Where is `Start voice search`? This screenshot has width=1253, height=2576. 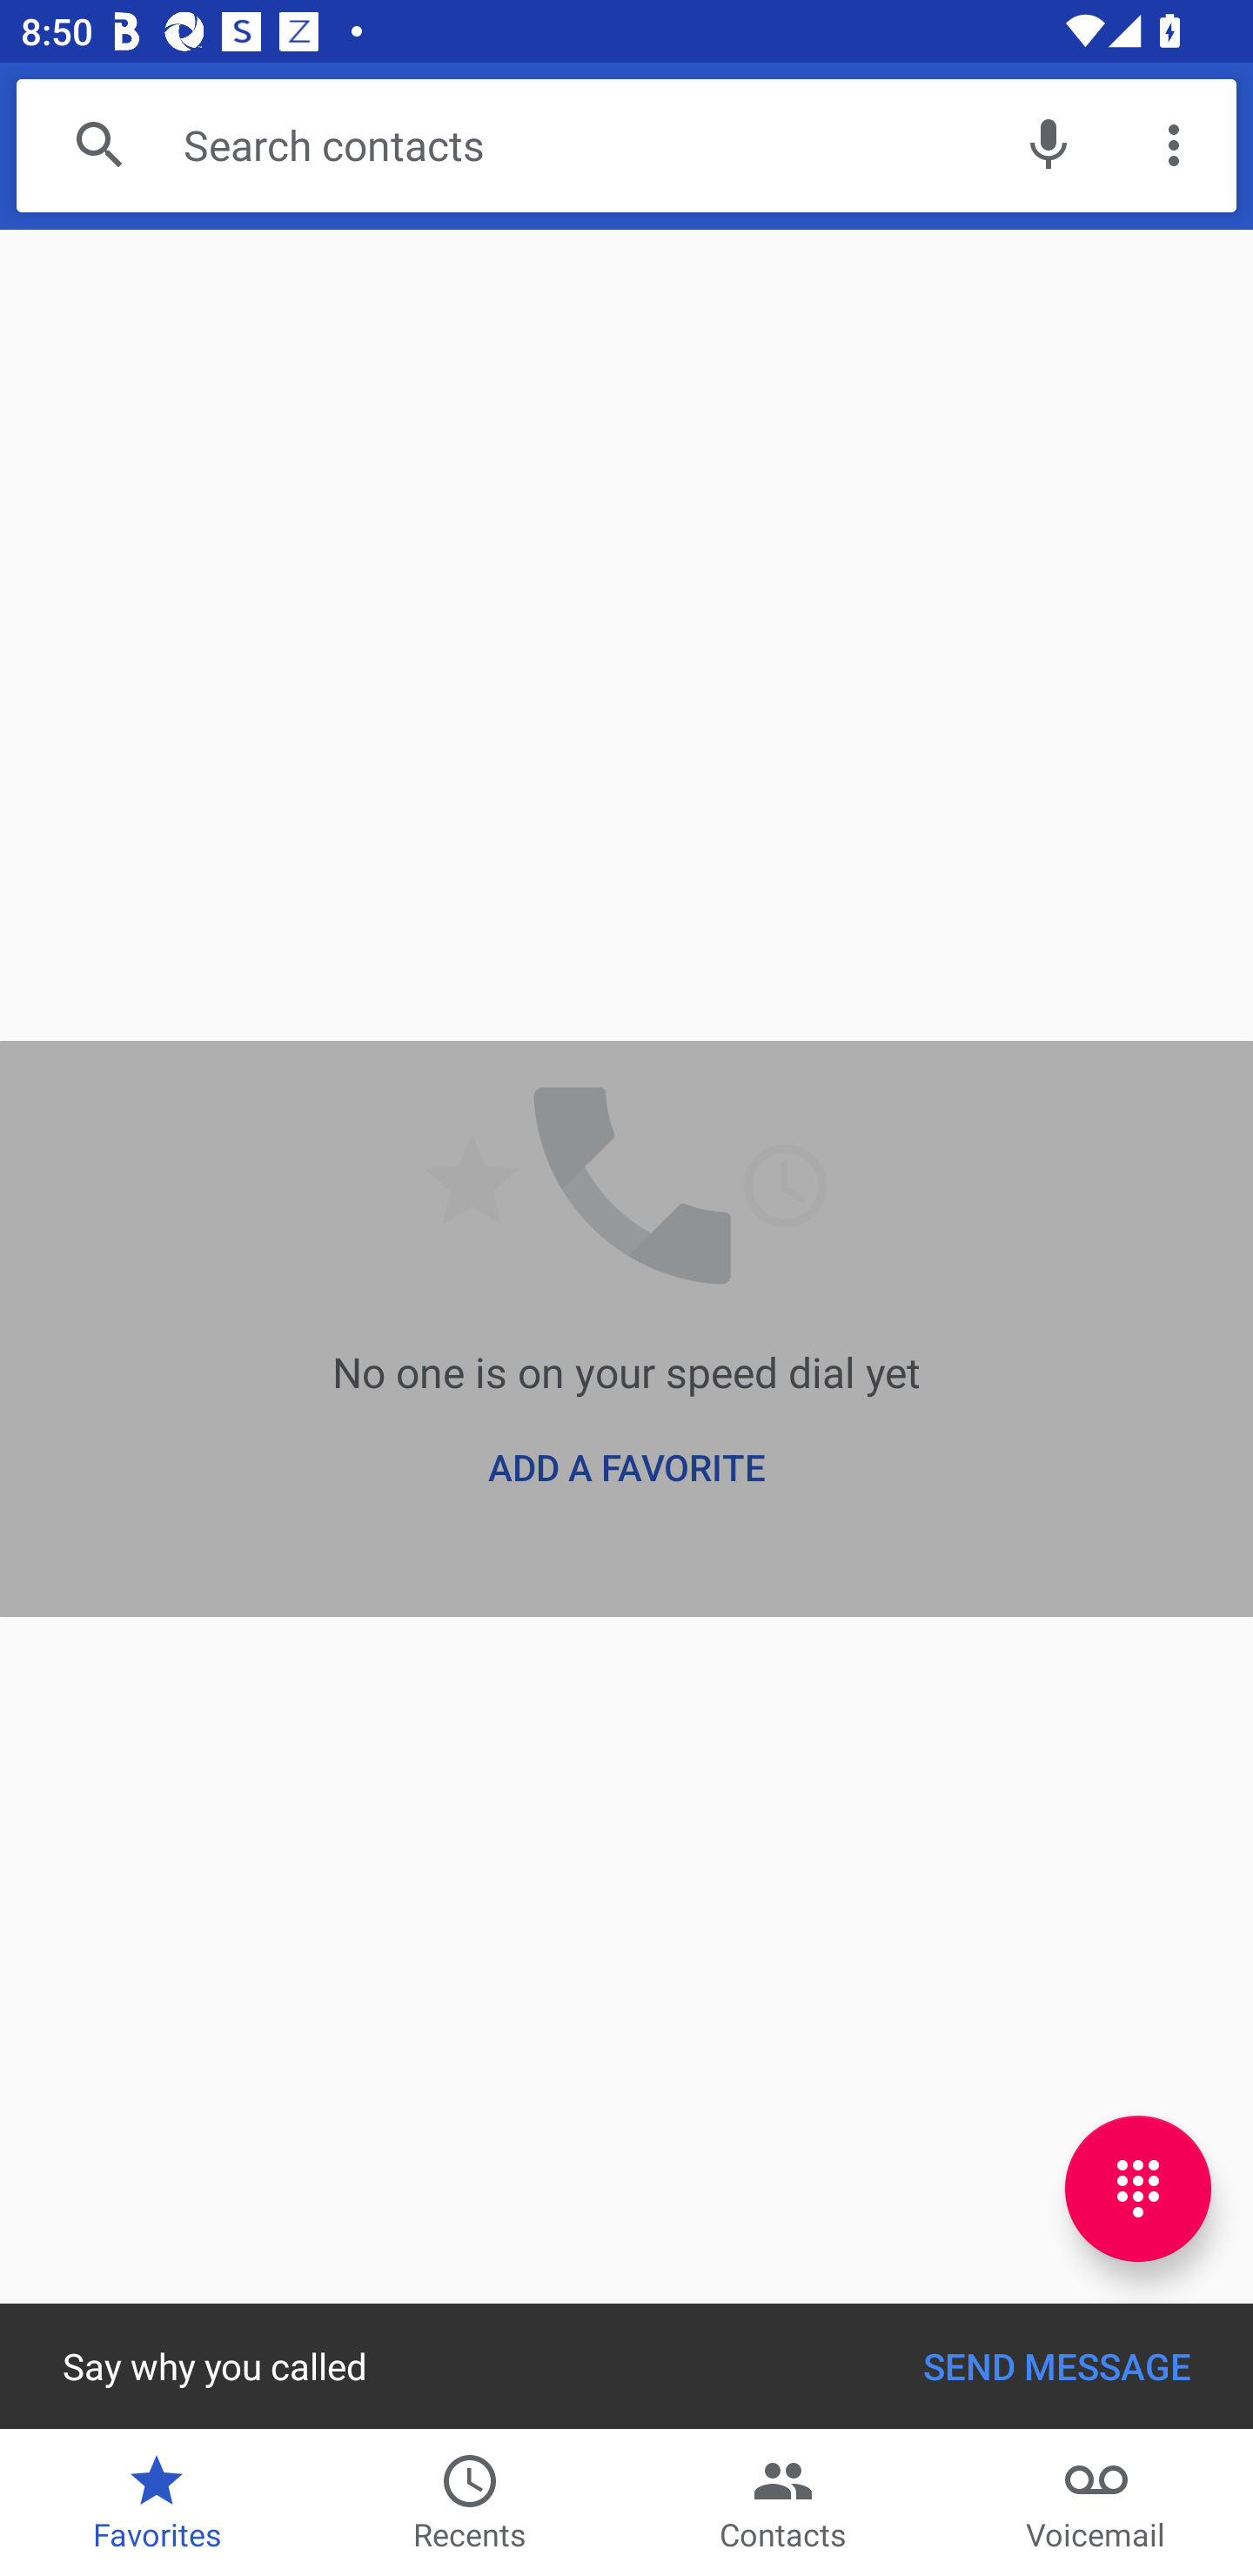
Start voice search is located at coordinates (1049, 144).